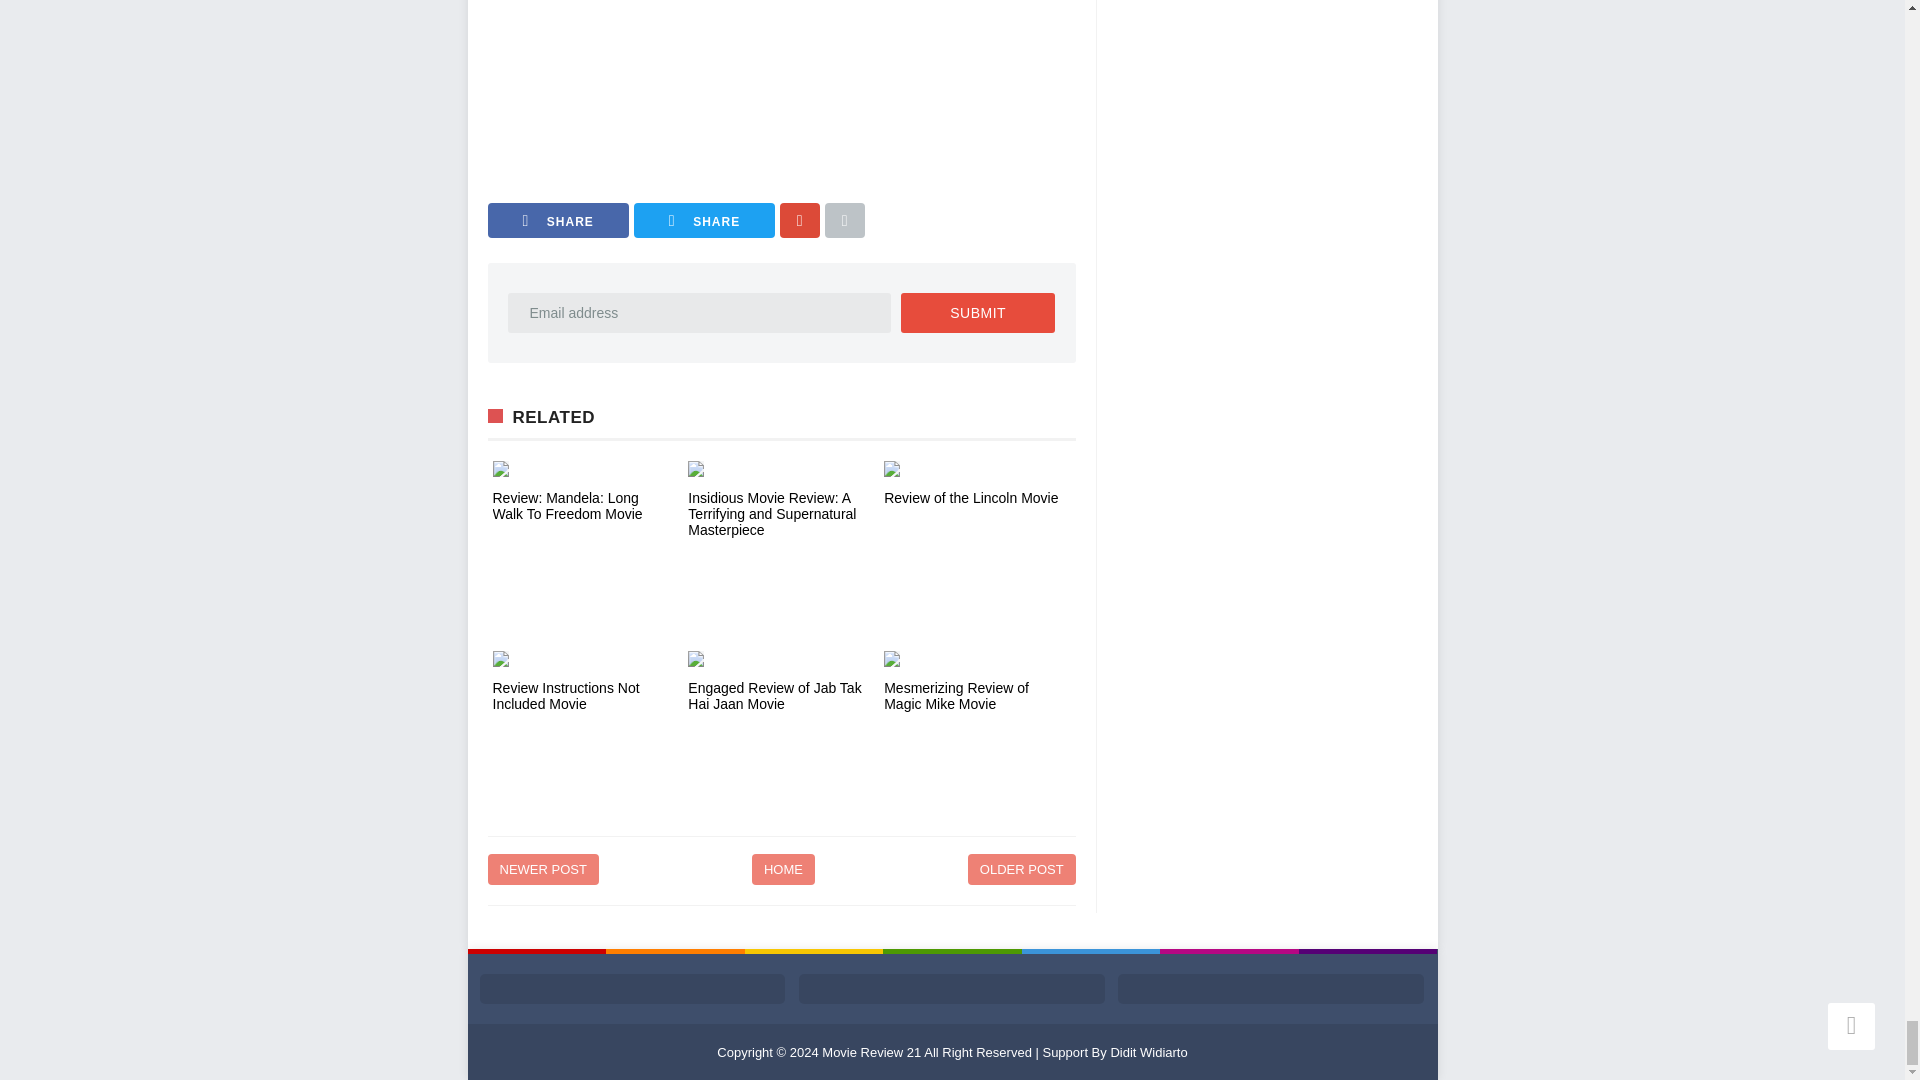 This screenshot has width=1920, height=1080. What do you see at coordinates (584, 506) in the screenshot?
I see `Review: Mandela: Long Walk To Freedom Movie` at bounding box center [584, 506].